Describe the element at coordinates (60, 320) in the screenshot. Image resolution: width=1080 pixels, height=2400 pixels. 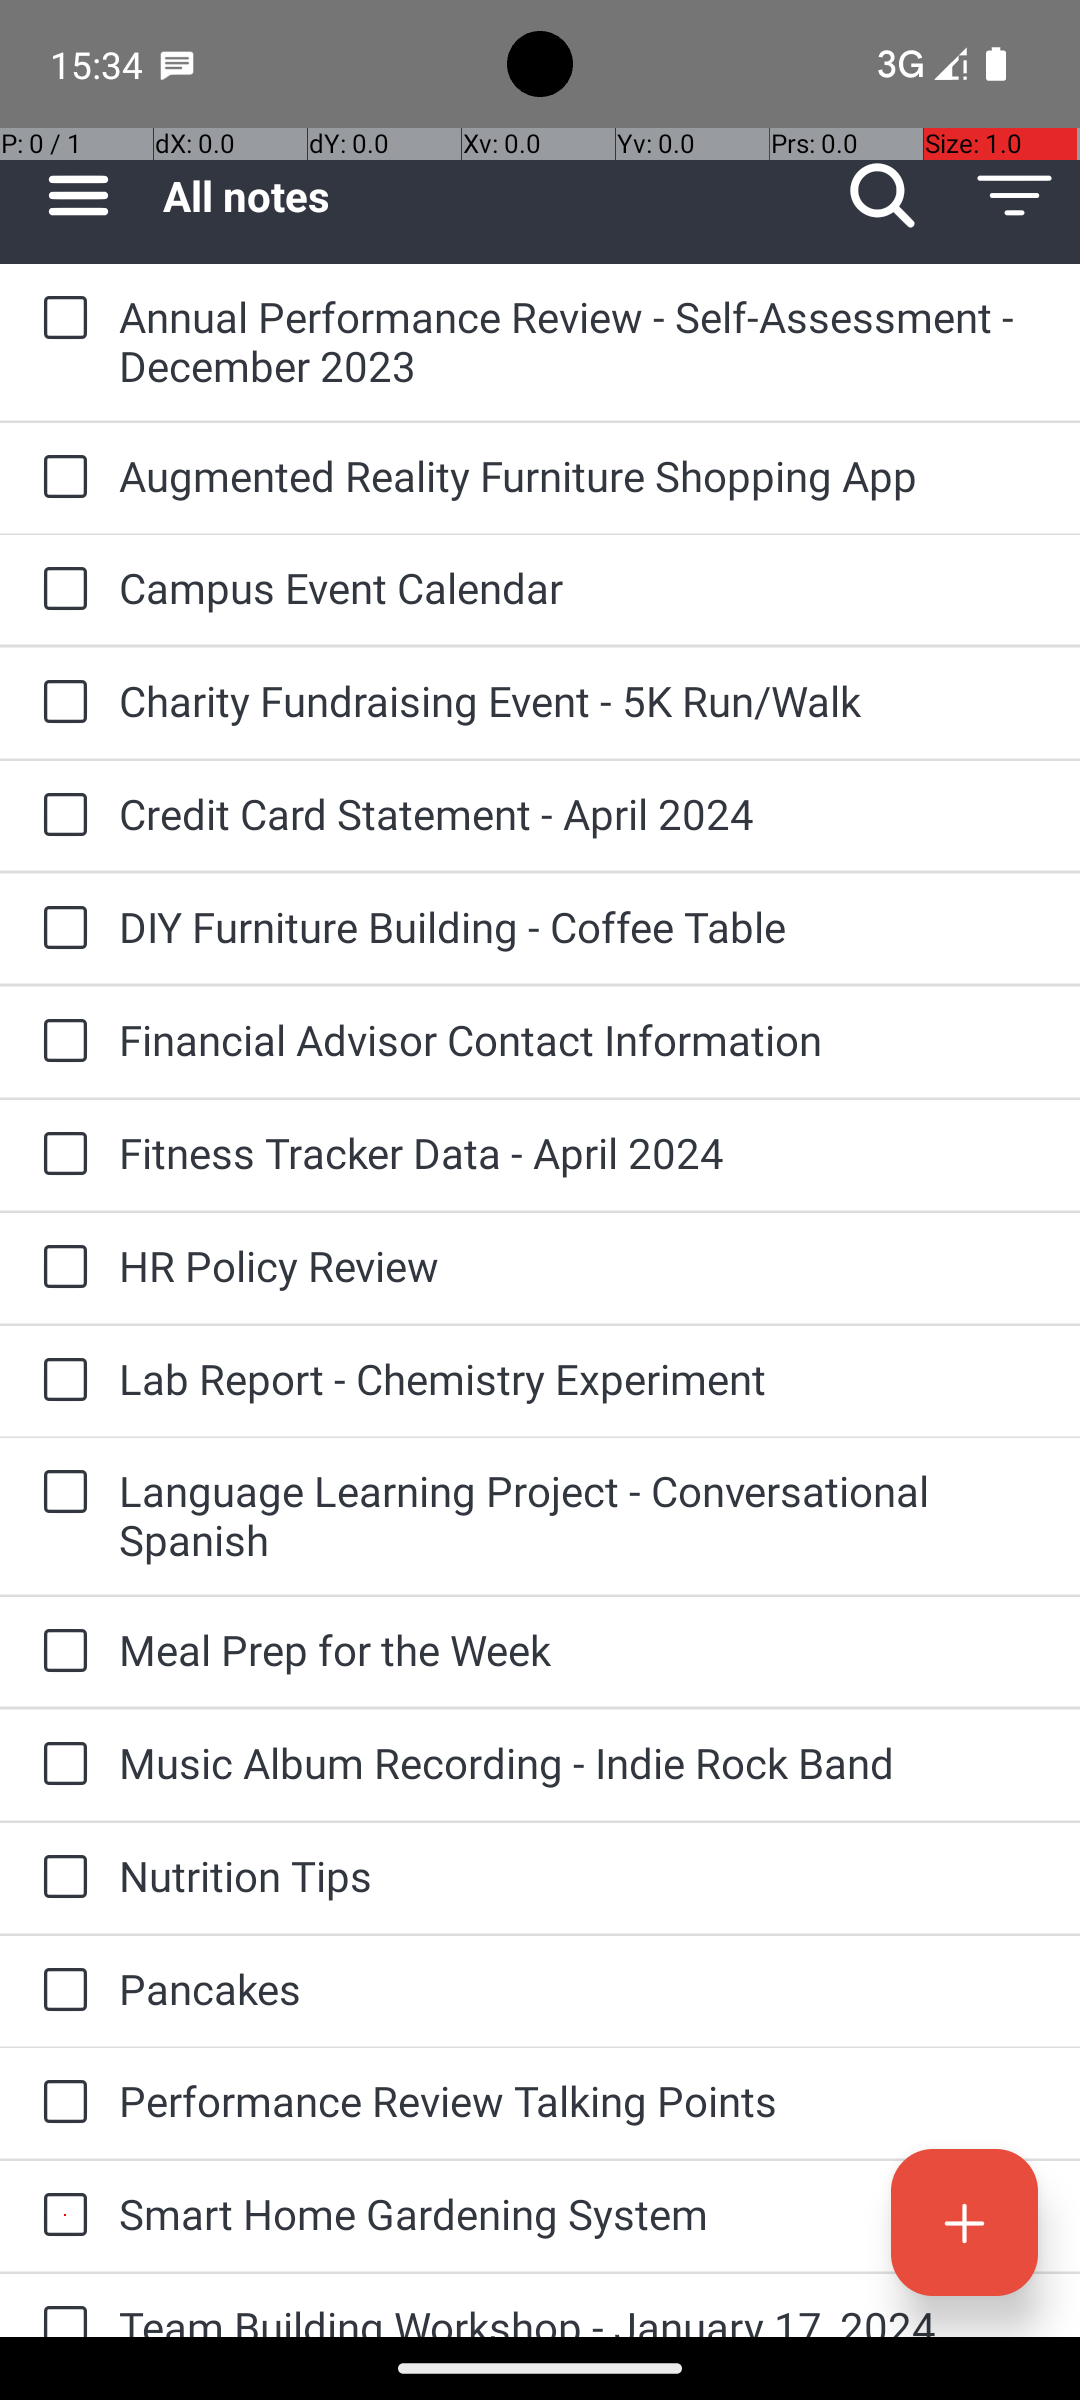
I see `to-do: Annual Performance Review - Self-Assessment - December 2023` at that location.